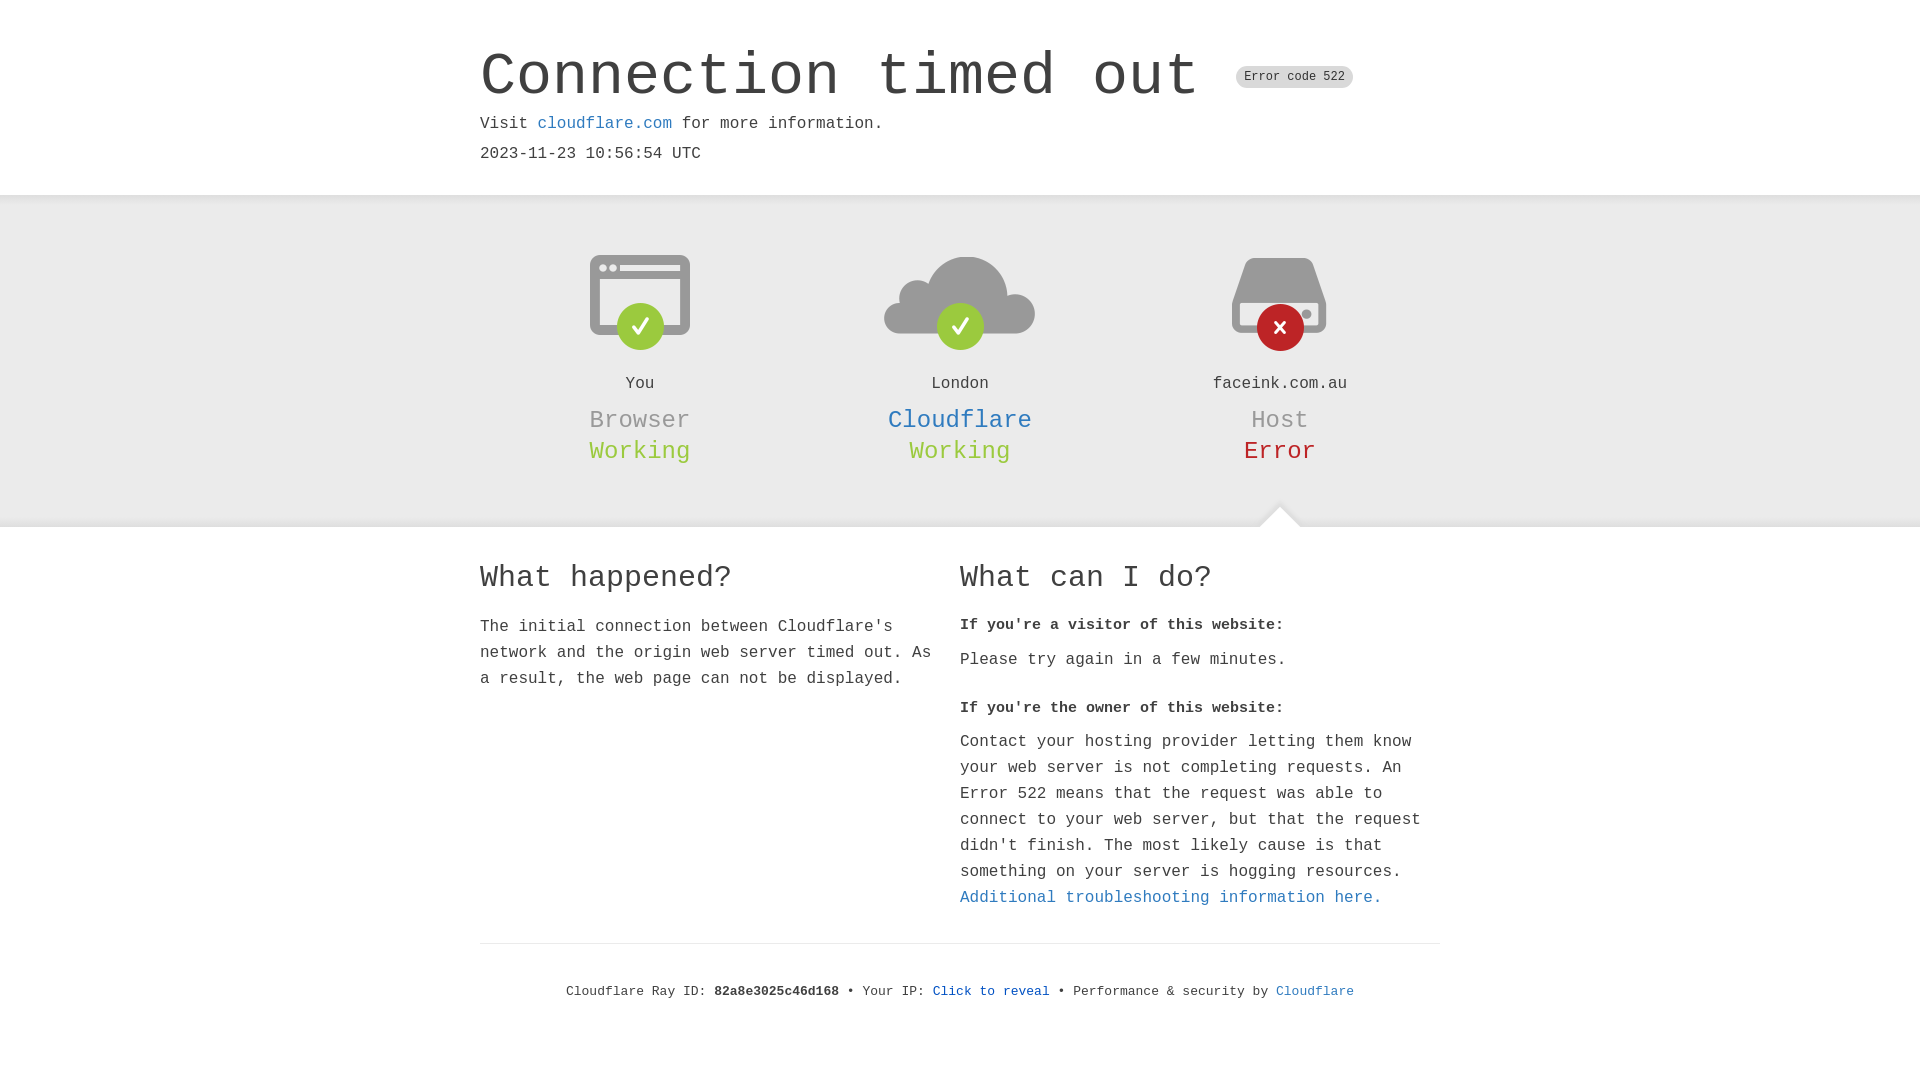 This screenshot has height=1080, width=1920. Describe the element at coordinates (1171, 898) in the screenshot. I see `Additional troubleshooting information here.` at that location.